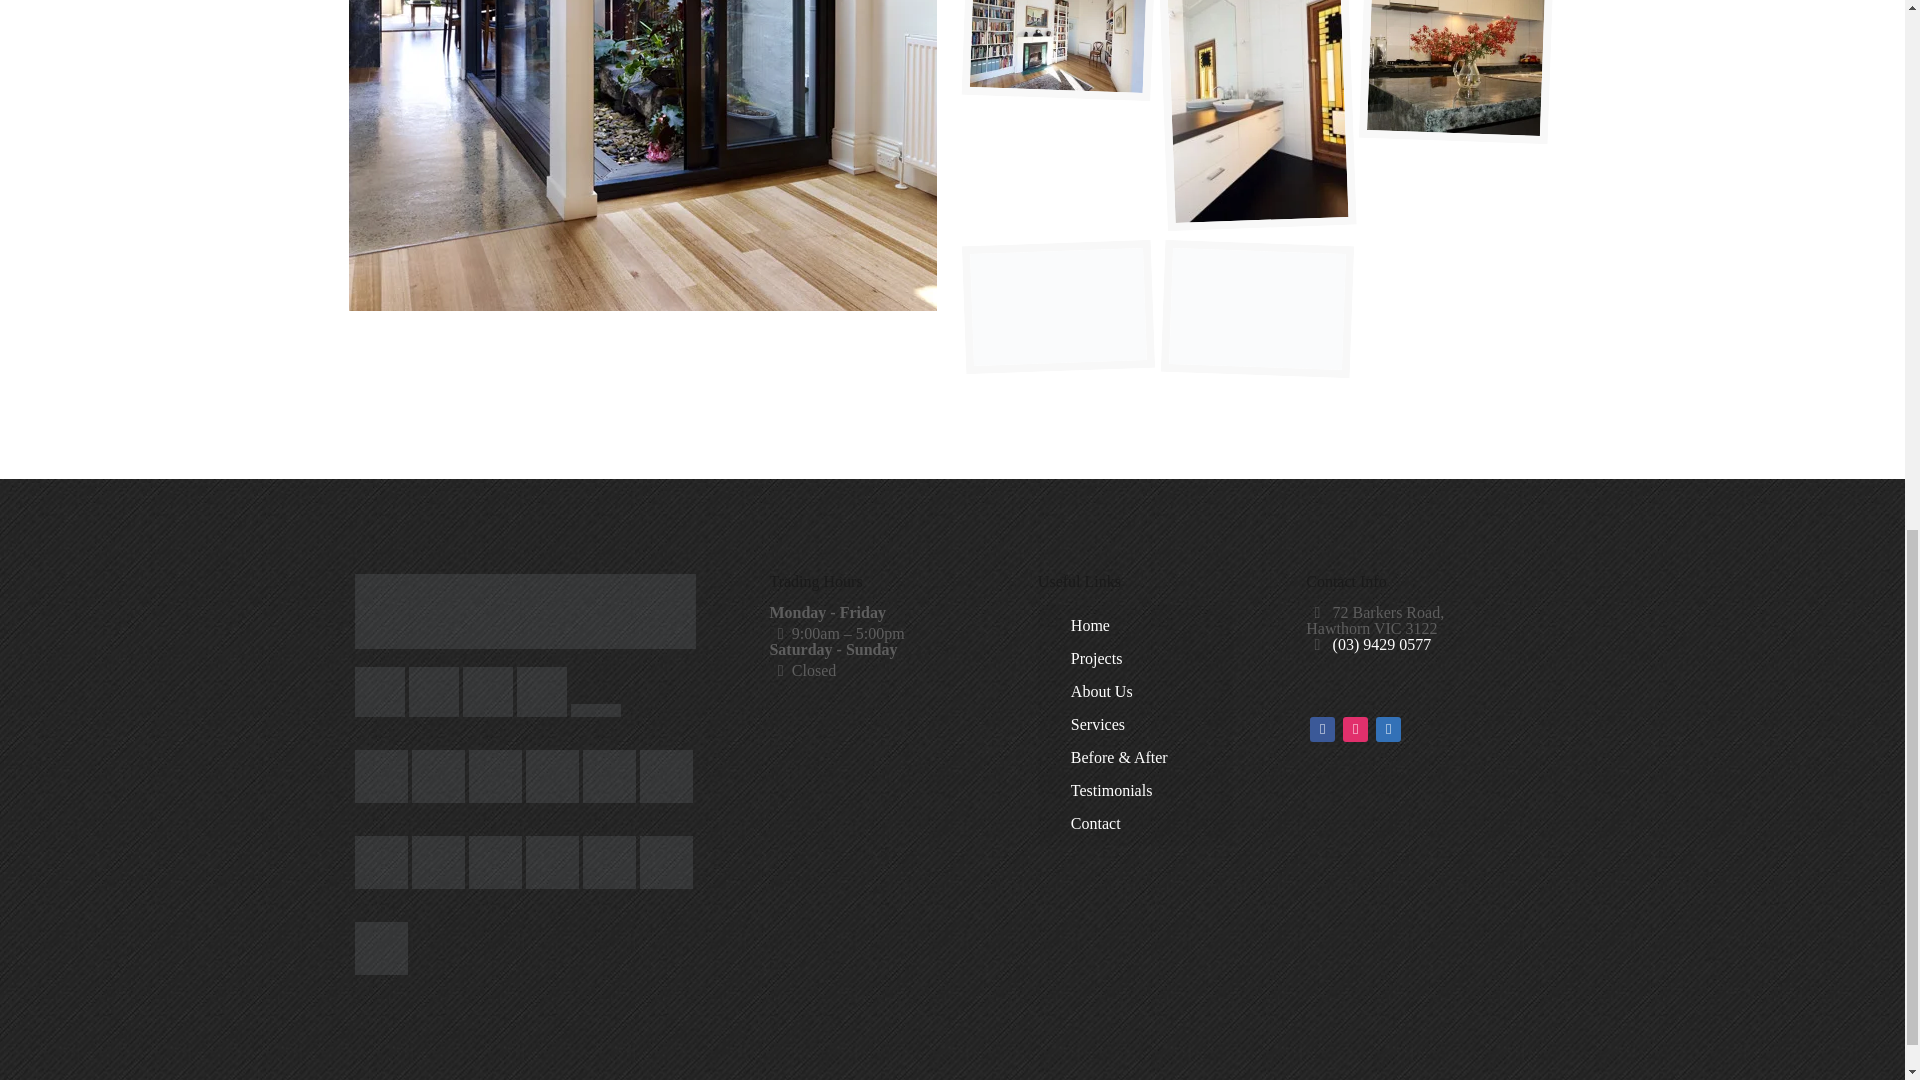 The width and height of the screenshot is (1920, 1080). I want to click on Default Label, so click(1388, 727).